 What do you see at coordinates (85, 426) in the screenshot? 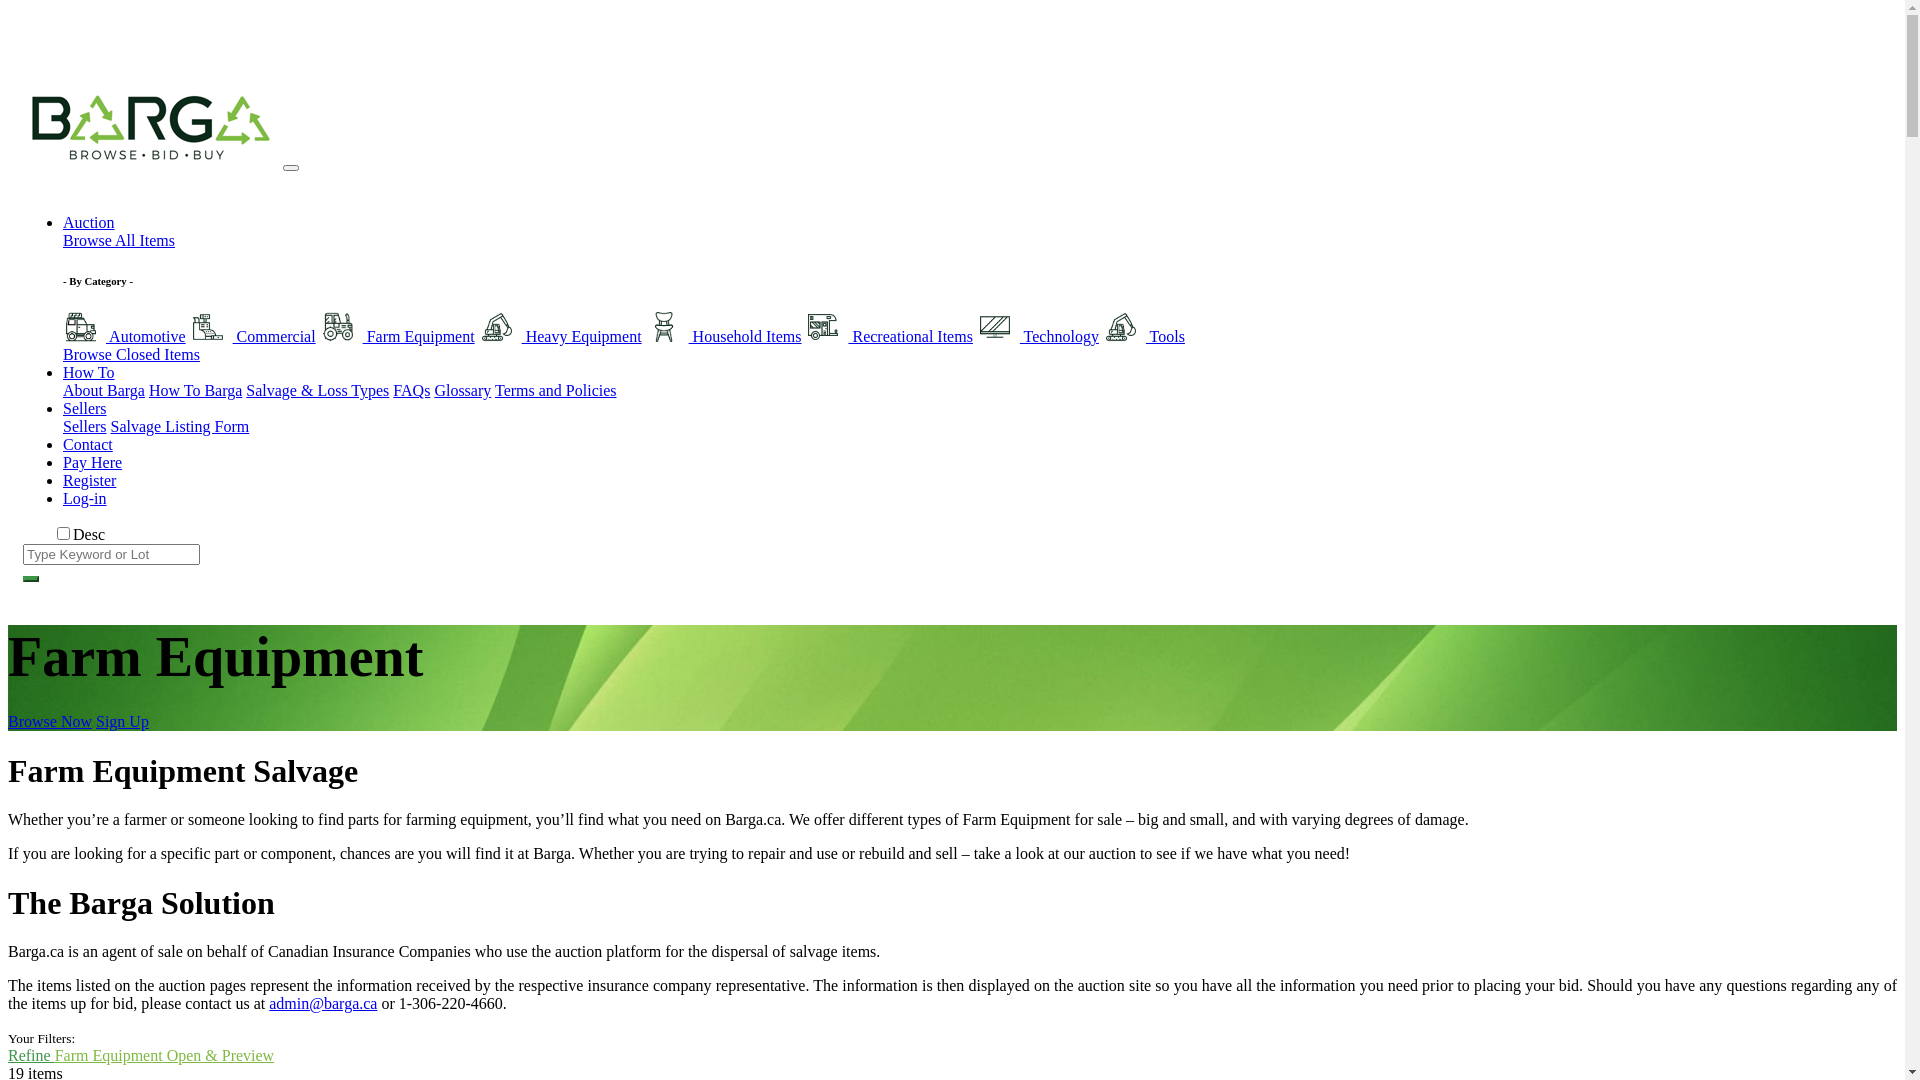
I see `Sellers` at bounding box center [85, 426].